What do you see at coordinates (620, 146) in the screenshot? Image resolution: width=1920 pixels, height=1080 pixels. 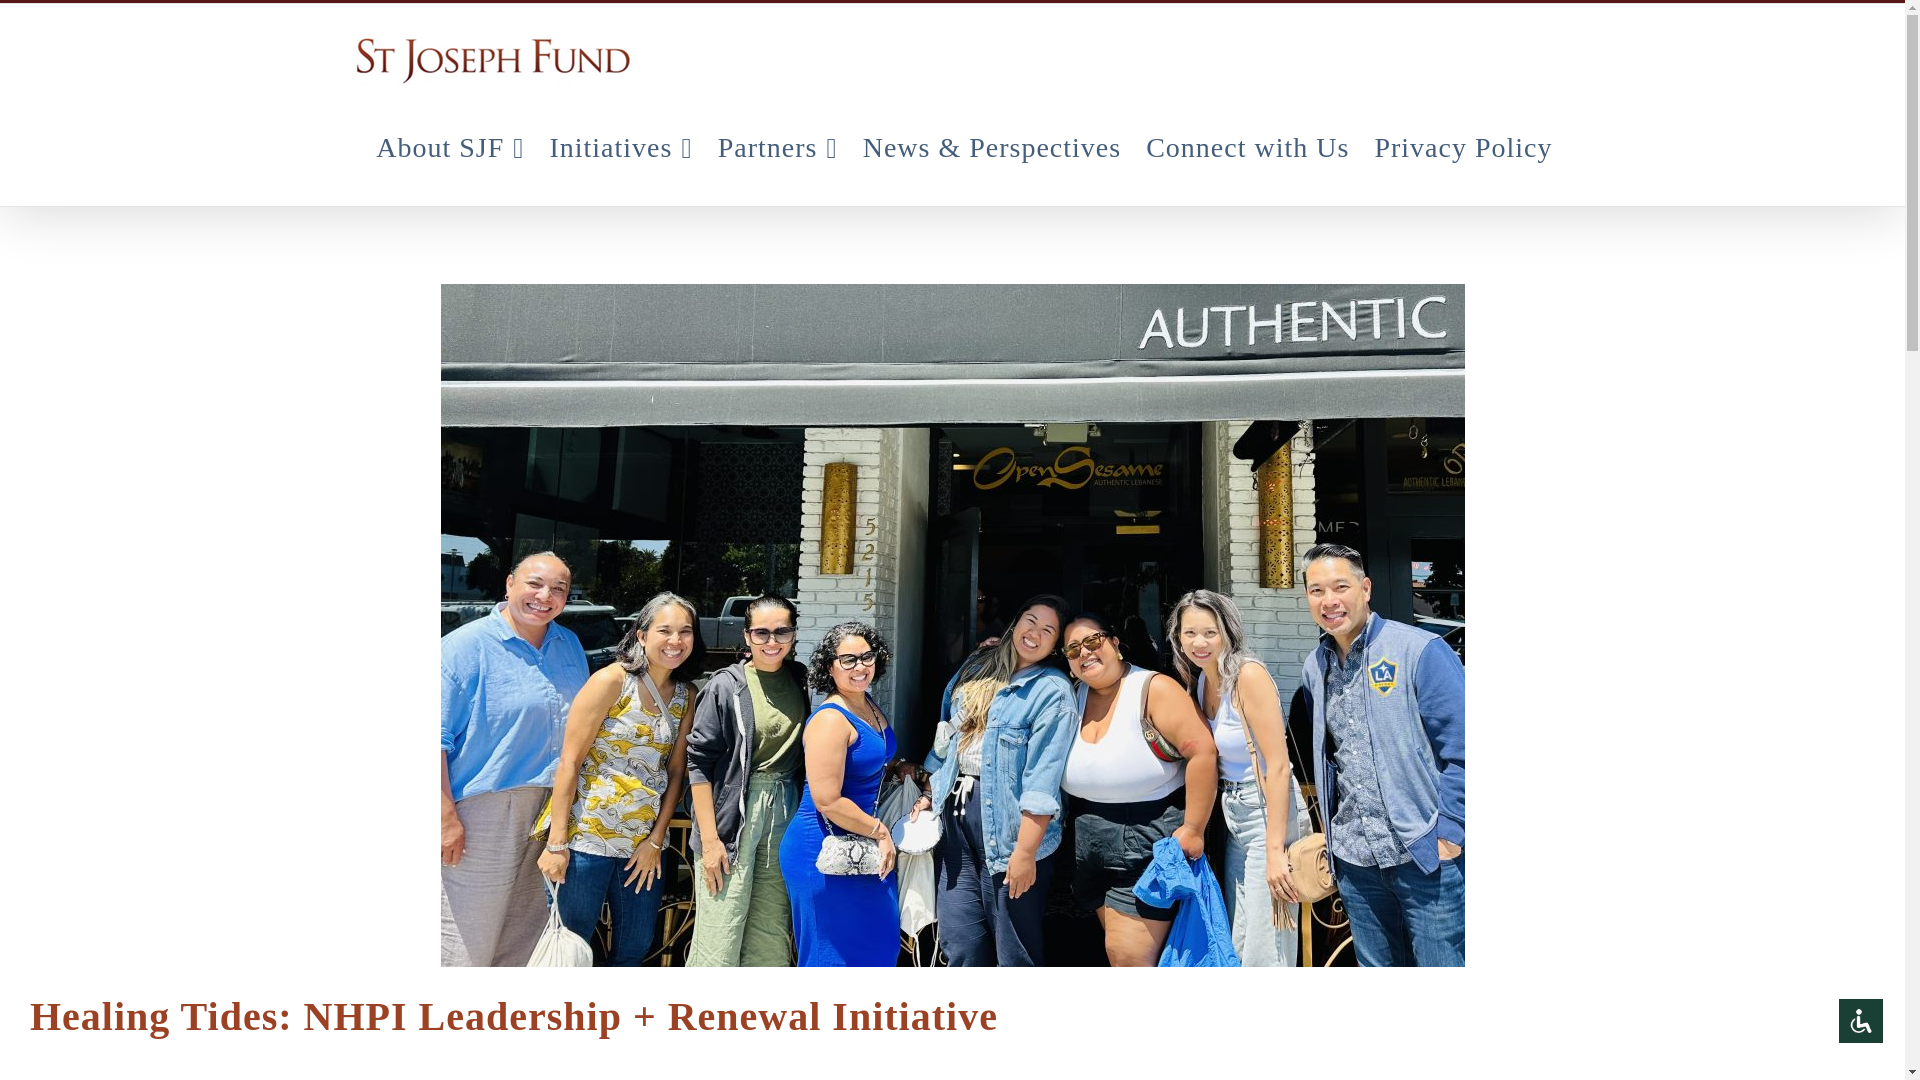 I see `Initiatives` at bounding box center [620, 146].